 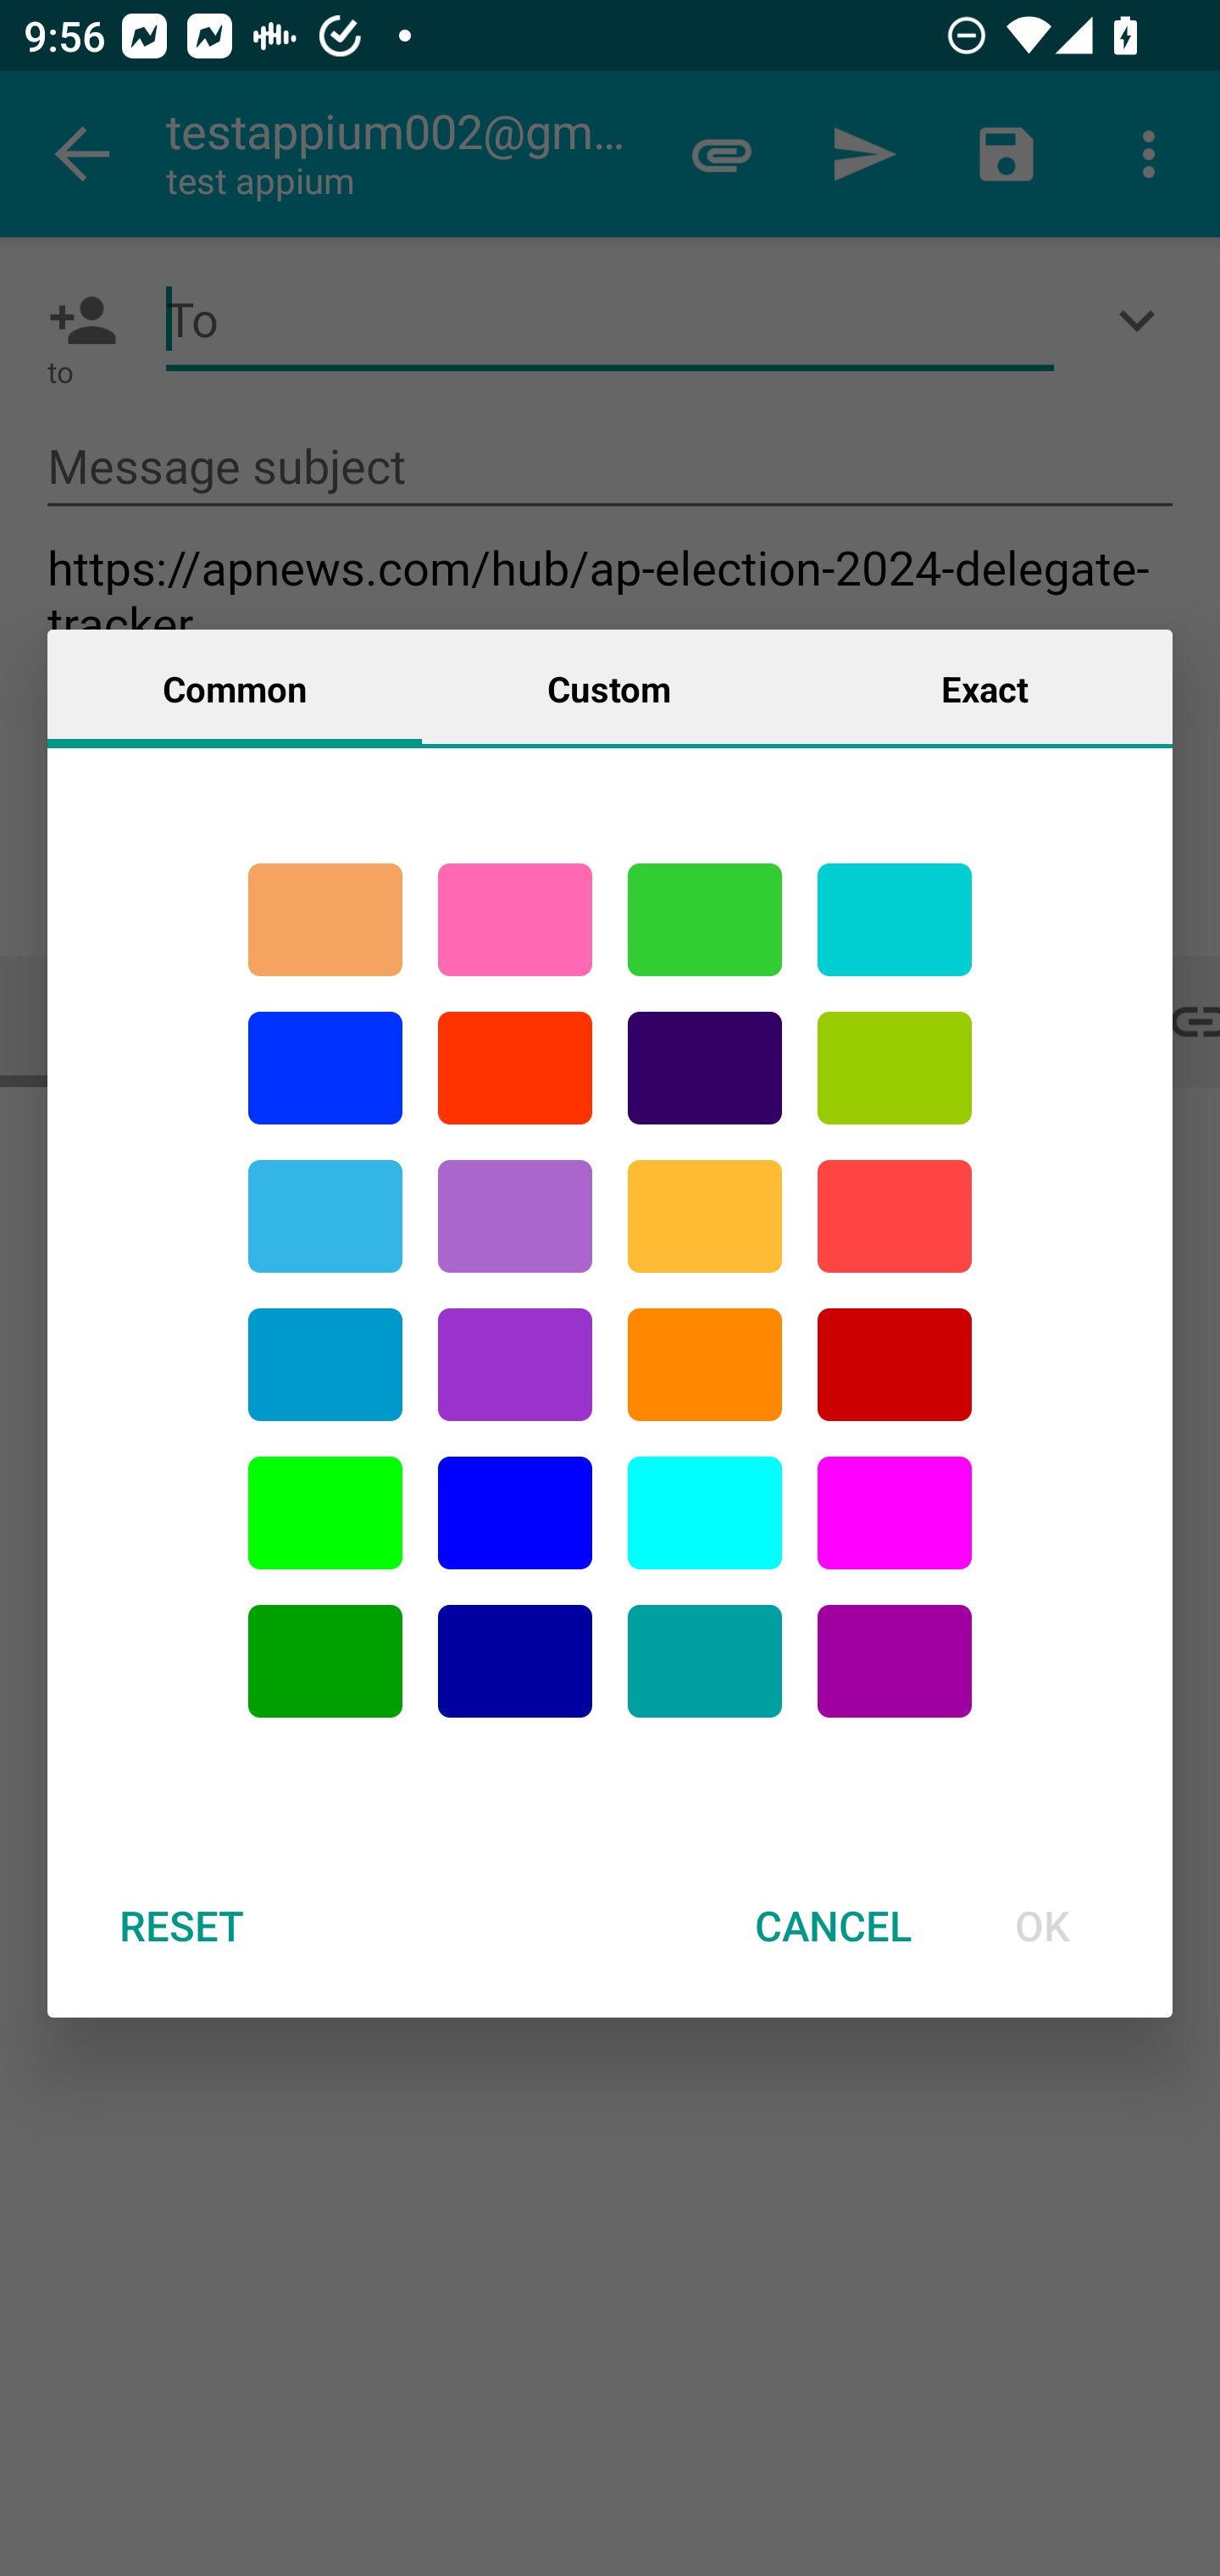 What do you see at coordinates (705, 919) in the screenshot?
I see `Green` at bounding box center [705, 919].